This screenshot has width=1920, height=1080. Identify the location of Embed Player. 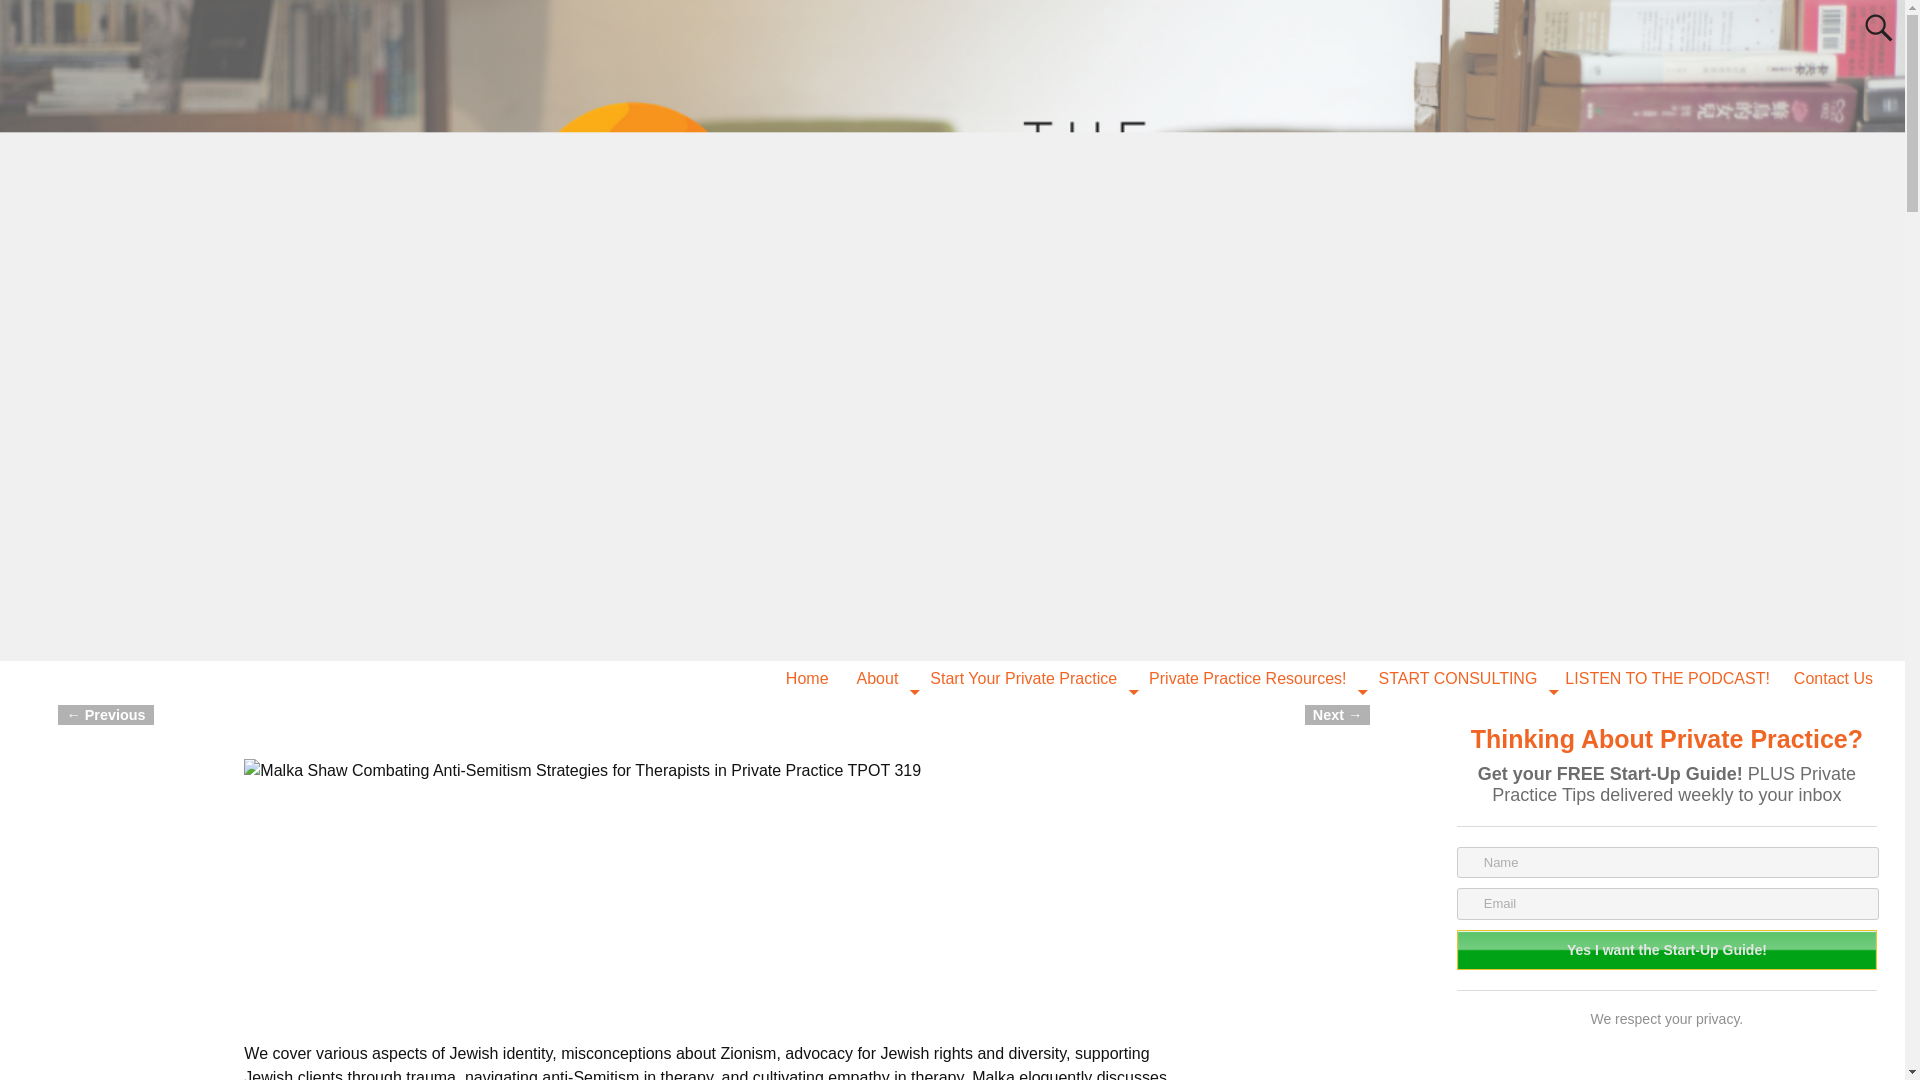
(714, 914).